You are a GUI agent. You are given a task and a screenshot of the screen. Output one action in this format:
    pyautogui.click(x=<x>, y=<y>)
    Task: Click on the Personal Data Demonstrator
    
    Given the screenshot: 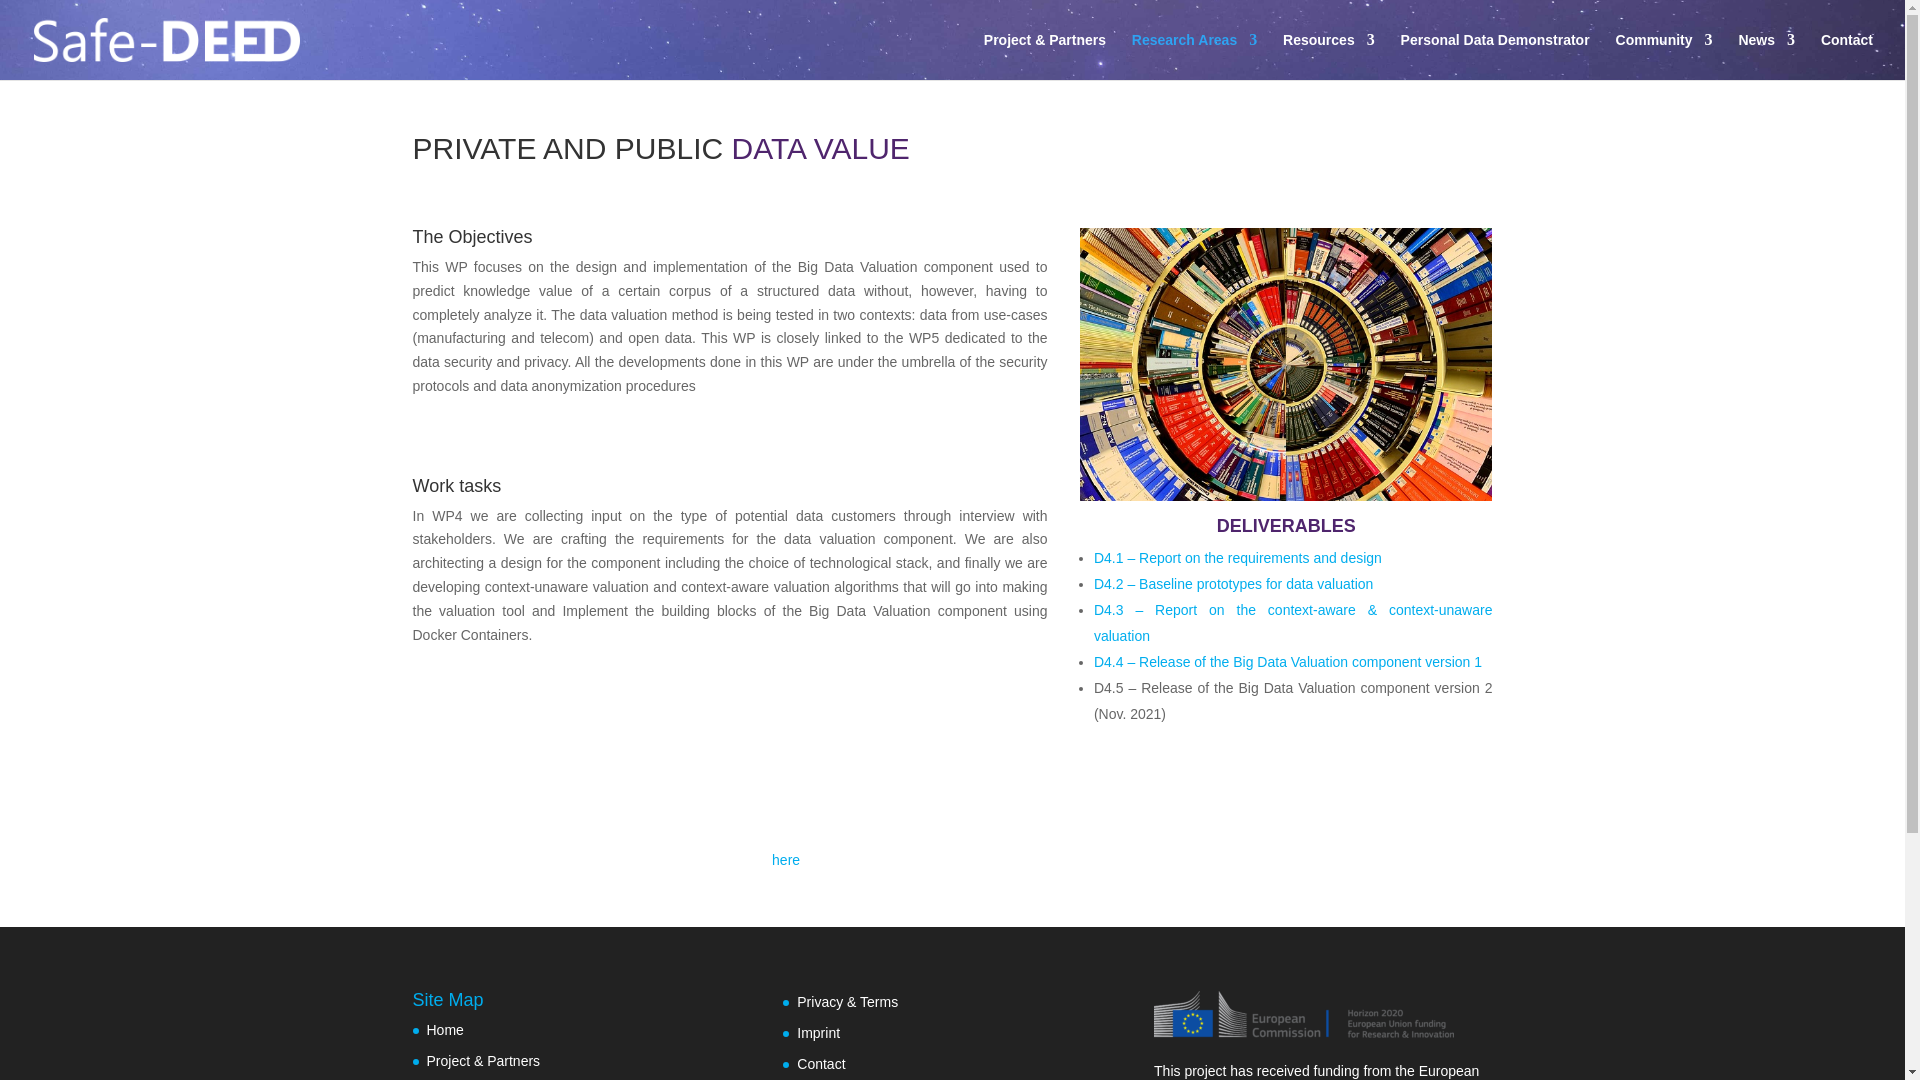 What is the action you would take?
    pyautogui.click(x=1495, y=56)
    